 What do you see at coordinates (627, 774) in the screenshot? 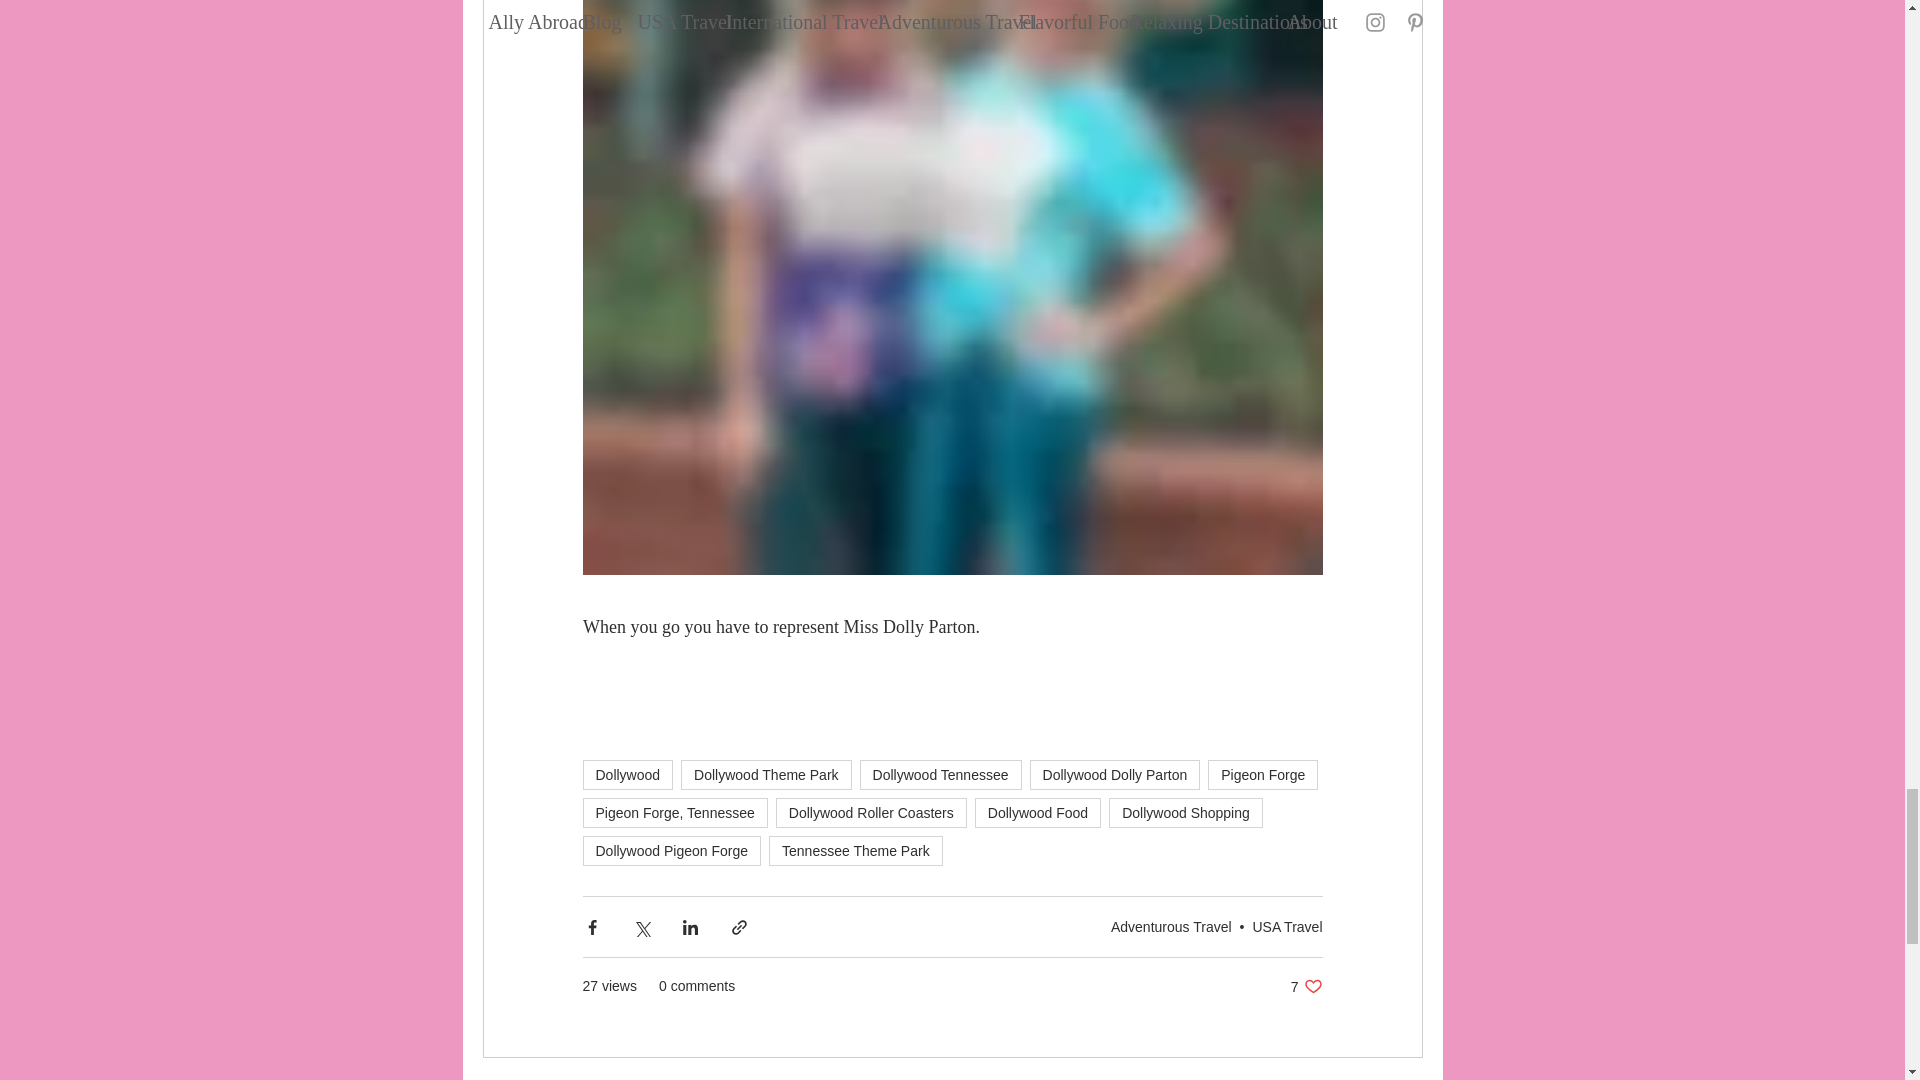
I see `Dollywood` at bounding box center [627, 774].